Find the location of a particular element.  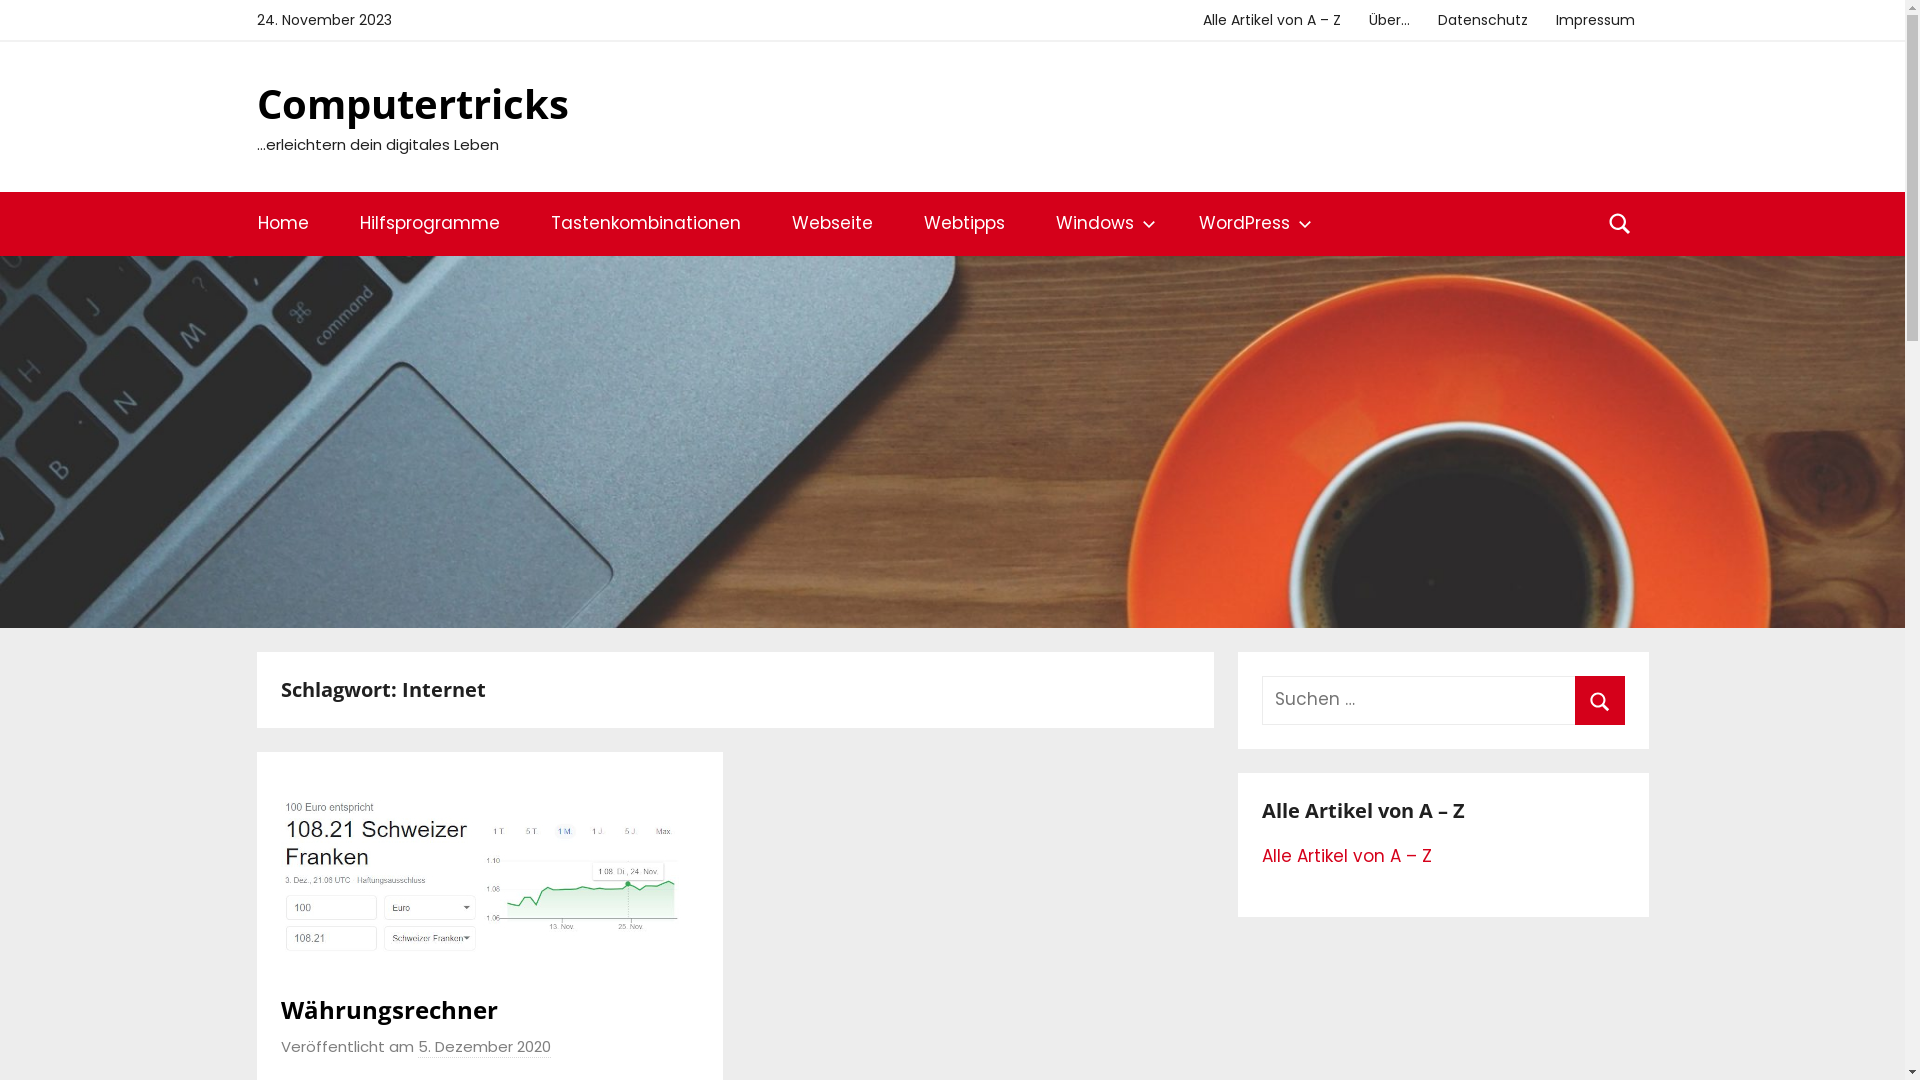

Webseite is located at coordinates (832, 224).